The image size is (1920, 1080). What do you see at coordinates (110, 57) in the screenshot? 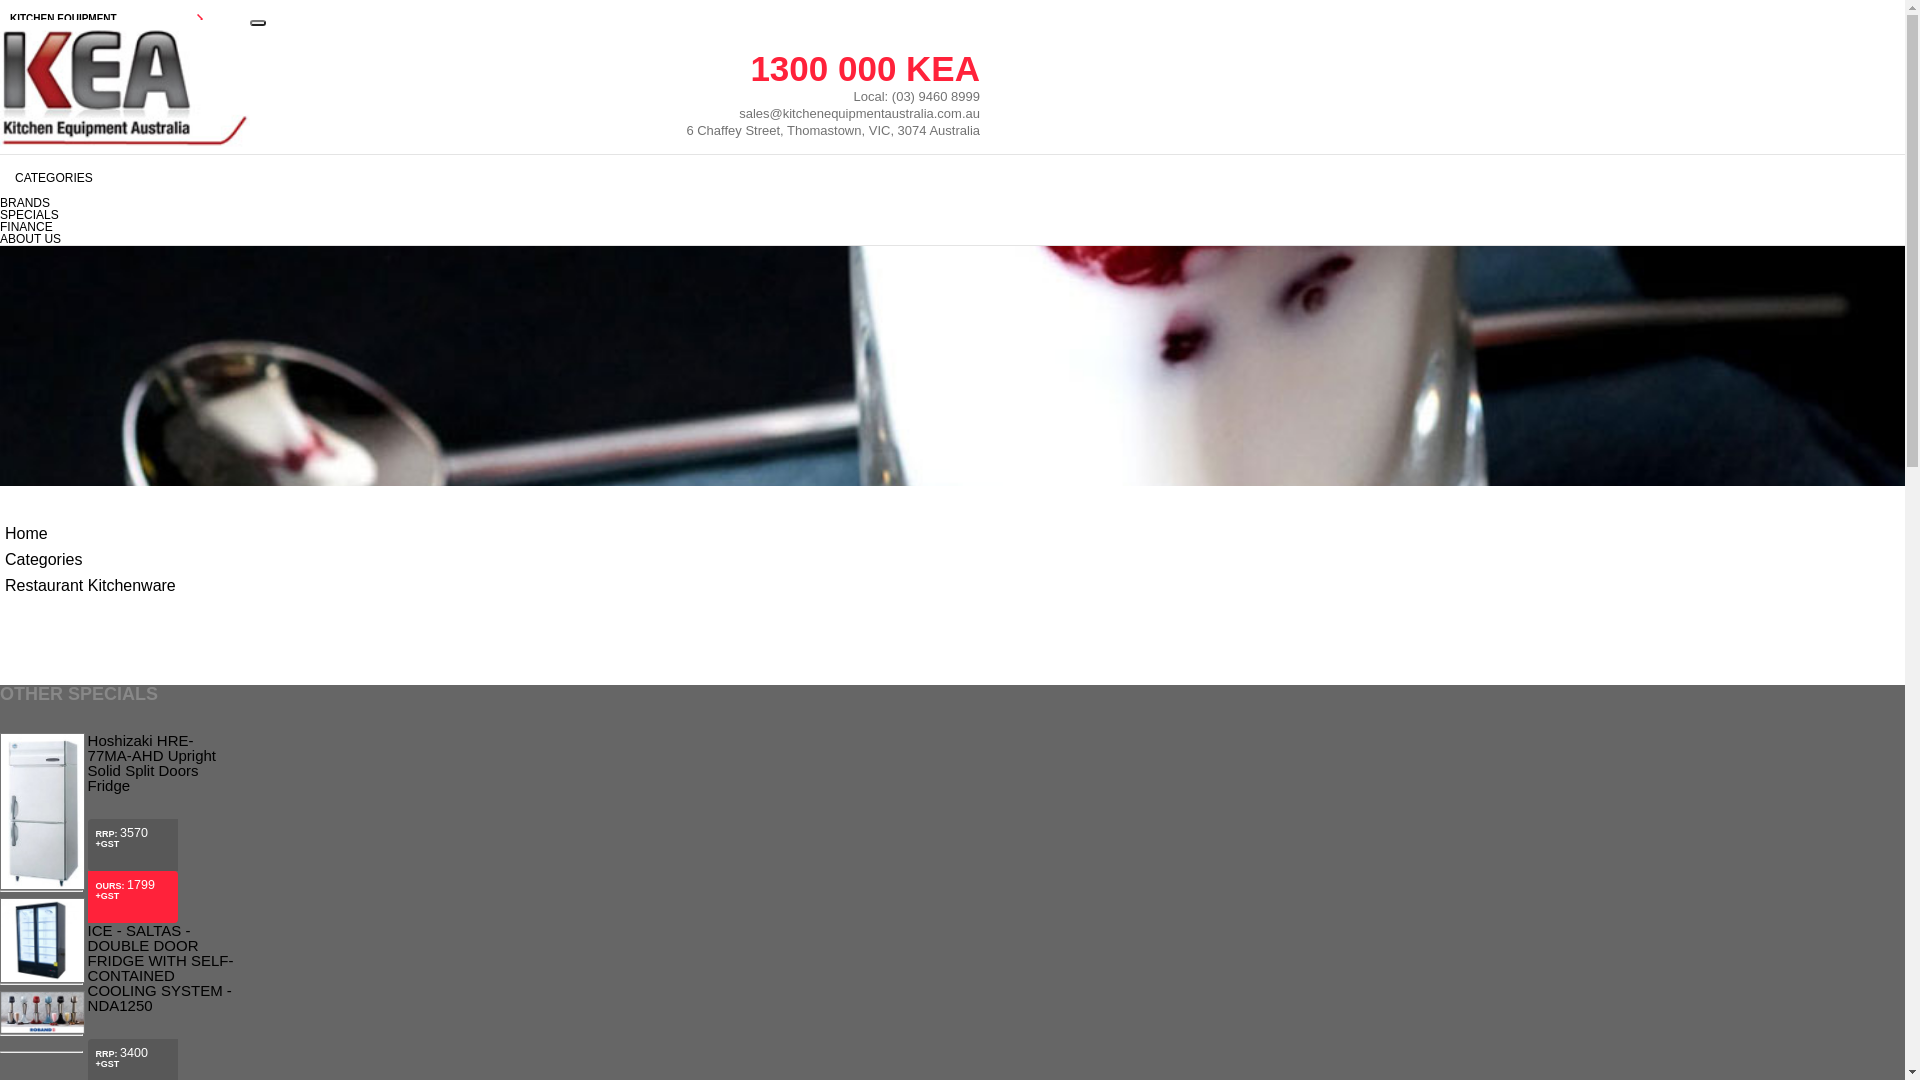
I see `BUTCHERS AND DELI EQUIPMENT` at bounding box center [110, 57].